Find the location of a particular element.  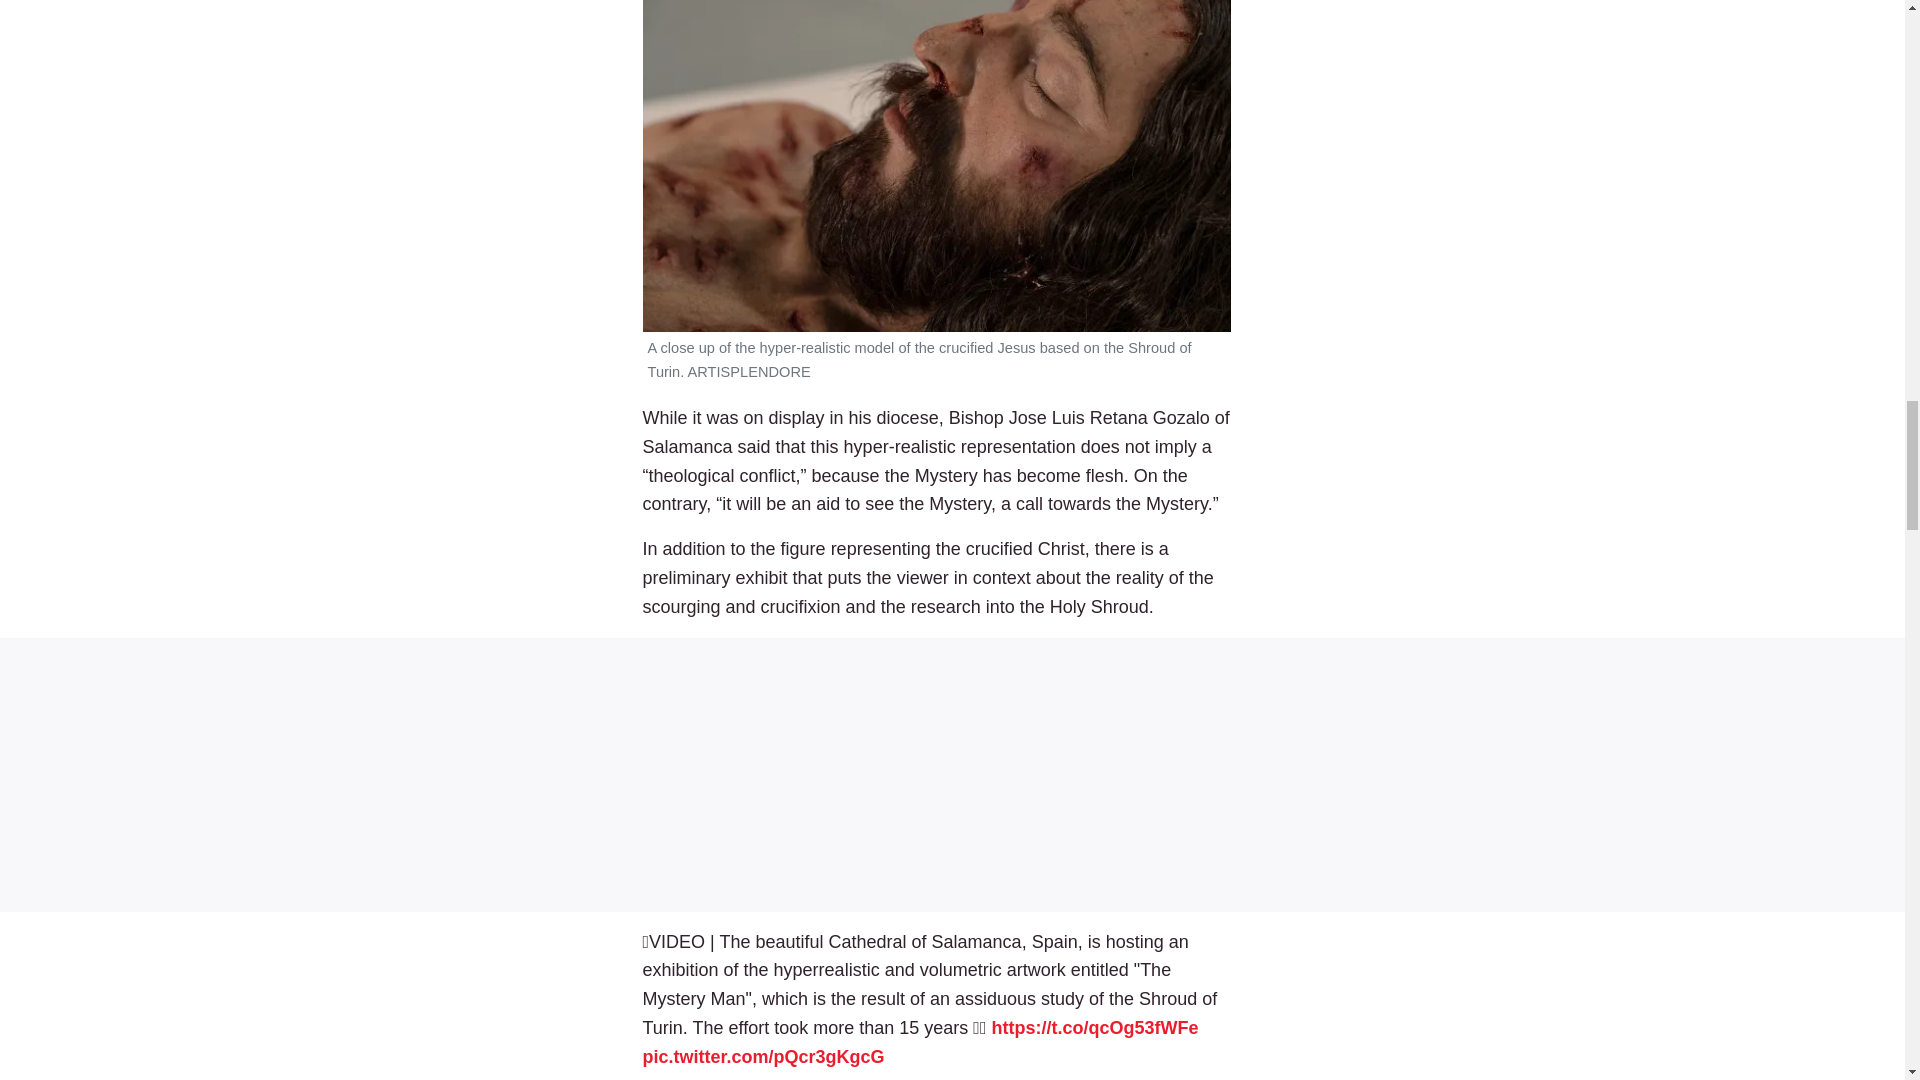

3rd party ad content is located at coordinates (952, 774).